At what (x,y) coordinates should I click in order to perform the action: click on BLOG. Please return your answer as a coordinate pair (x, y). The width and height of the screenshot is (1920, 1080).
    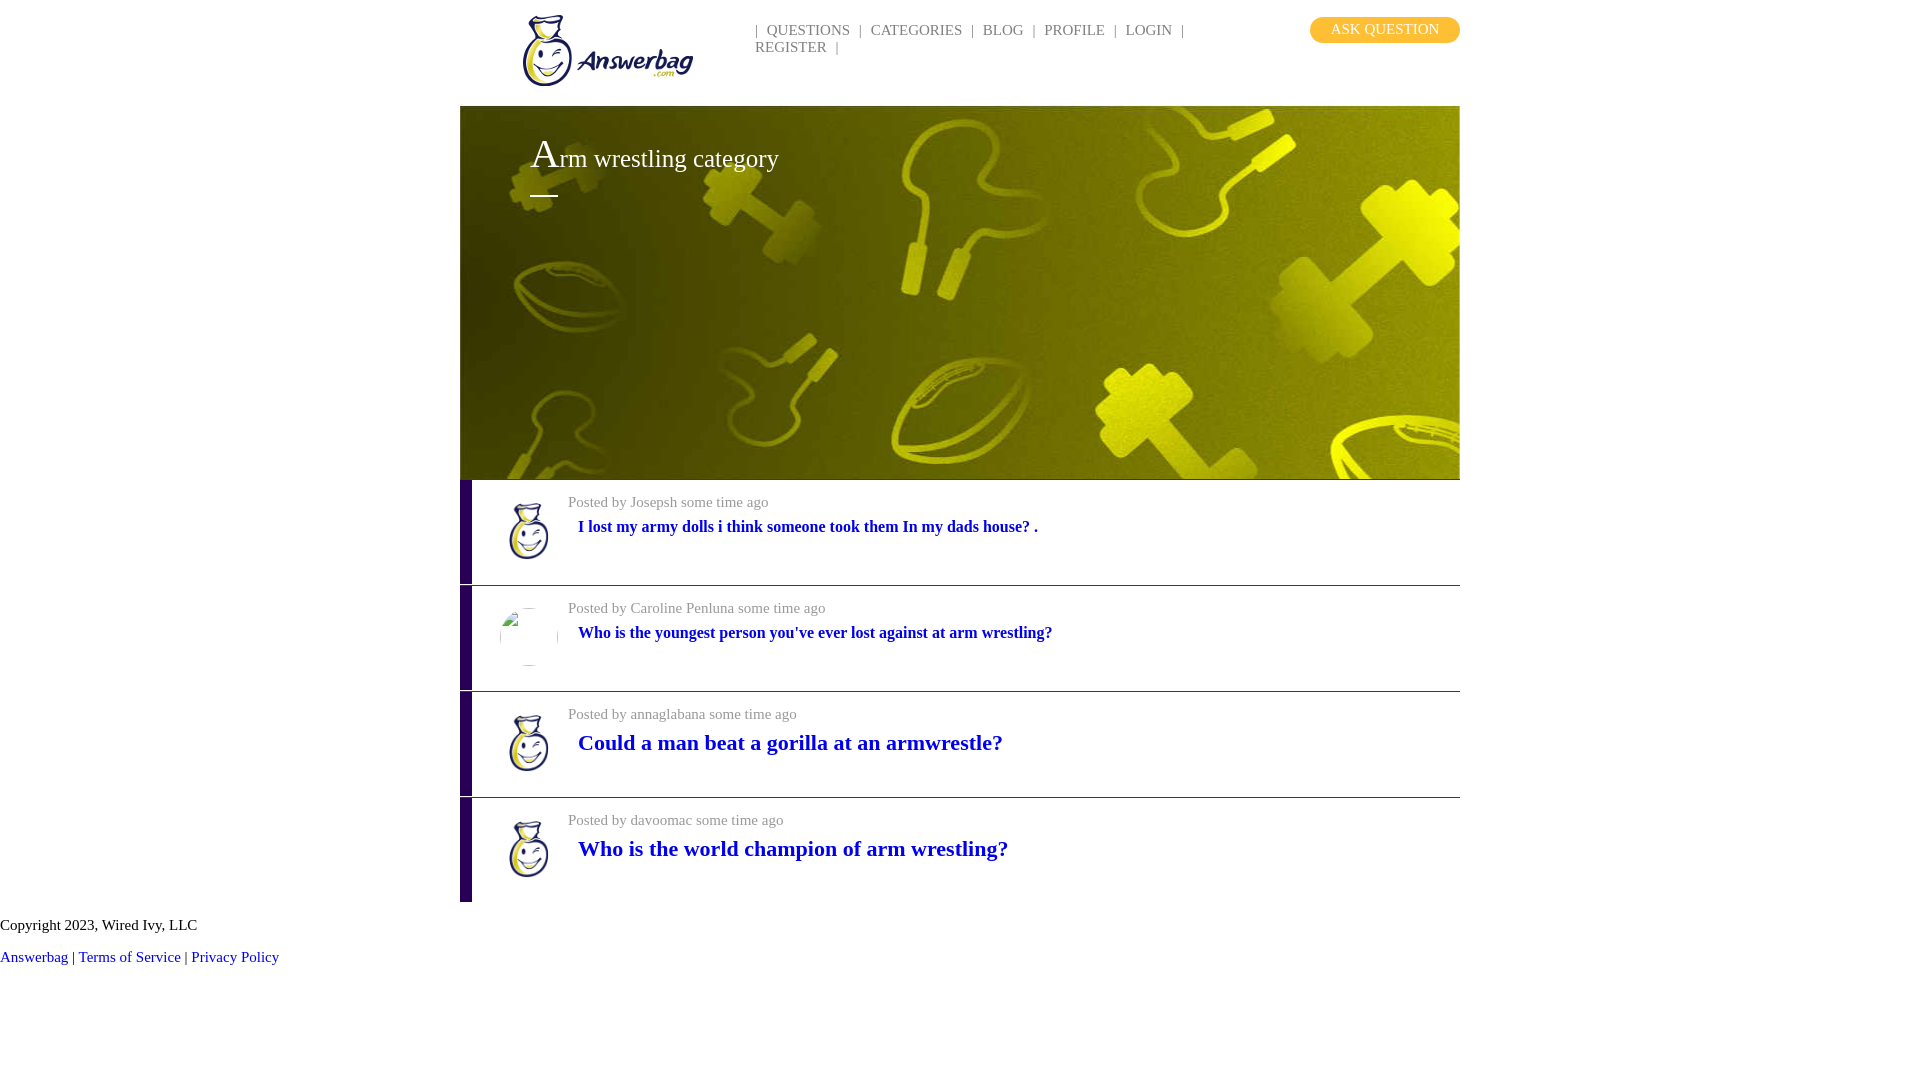
    Looking at the image, I should click on (1003, 29).